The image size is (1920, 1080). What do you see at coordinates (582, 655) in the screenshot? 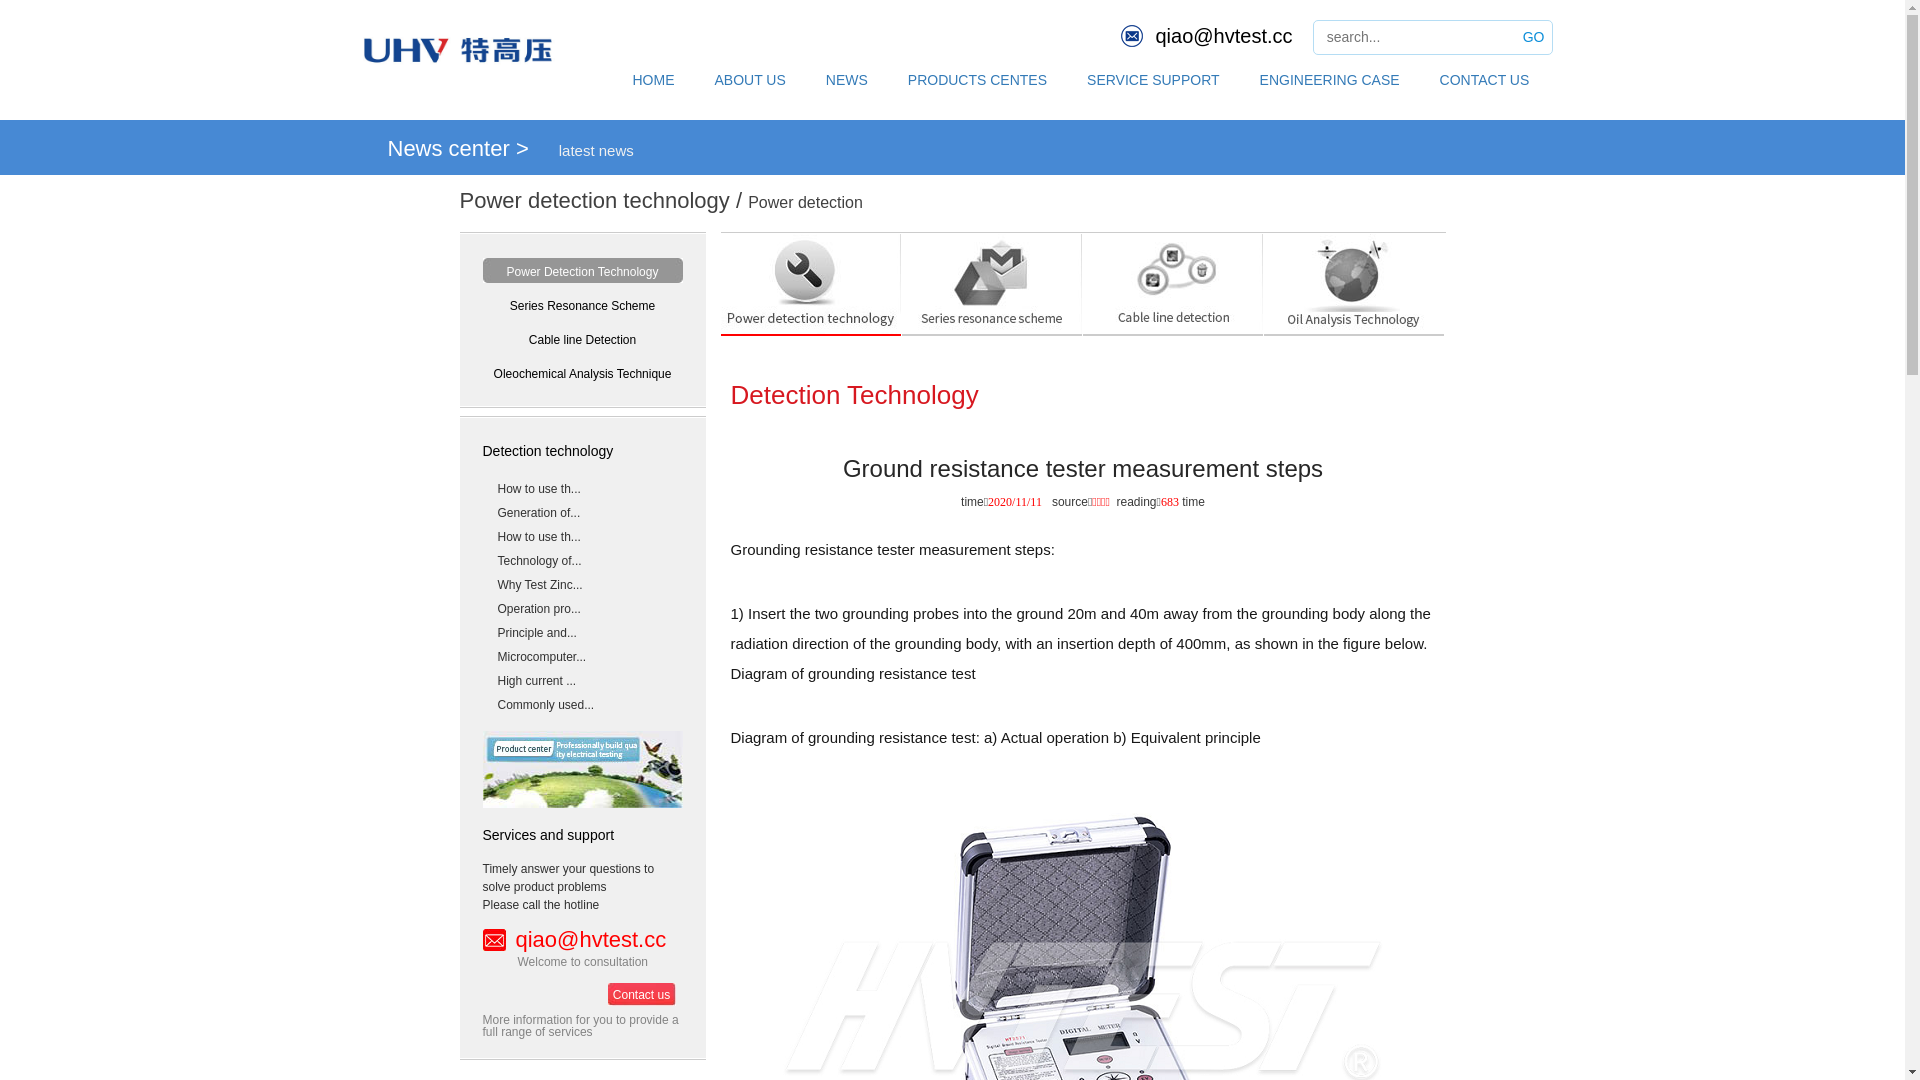
I see `Microcomputer...` at bounding box center [582, 655].